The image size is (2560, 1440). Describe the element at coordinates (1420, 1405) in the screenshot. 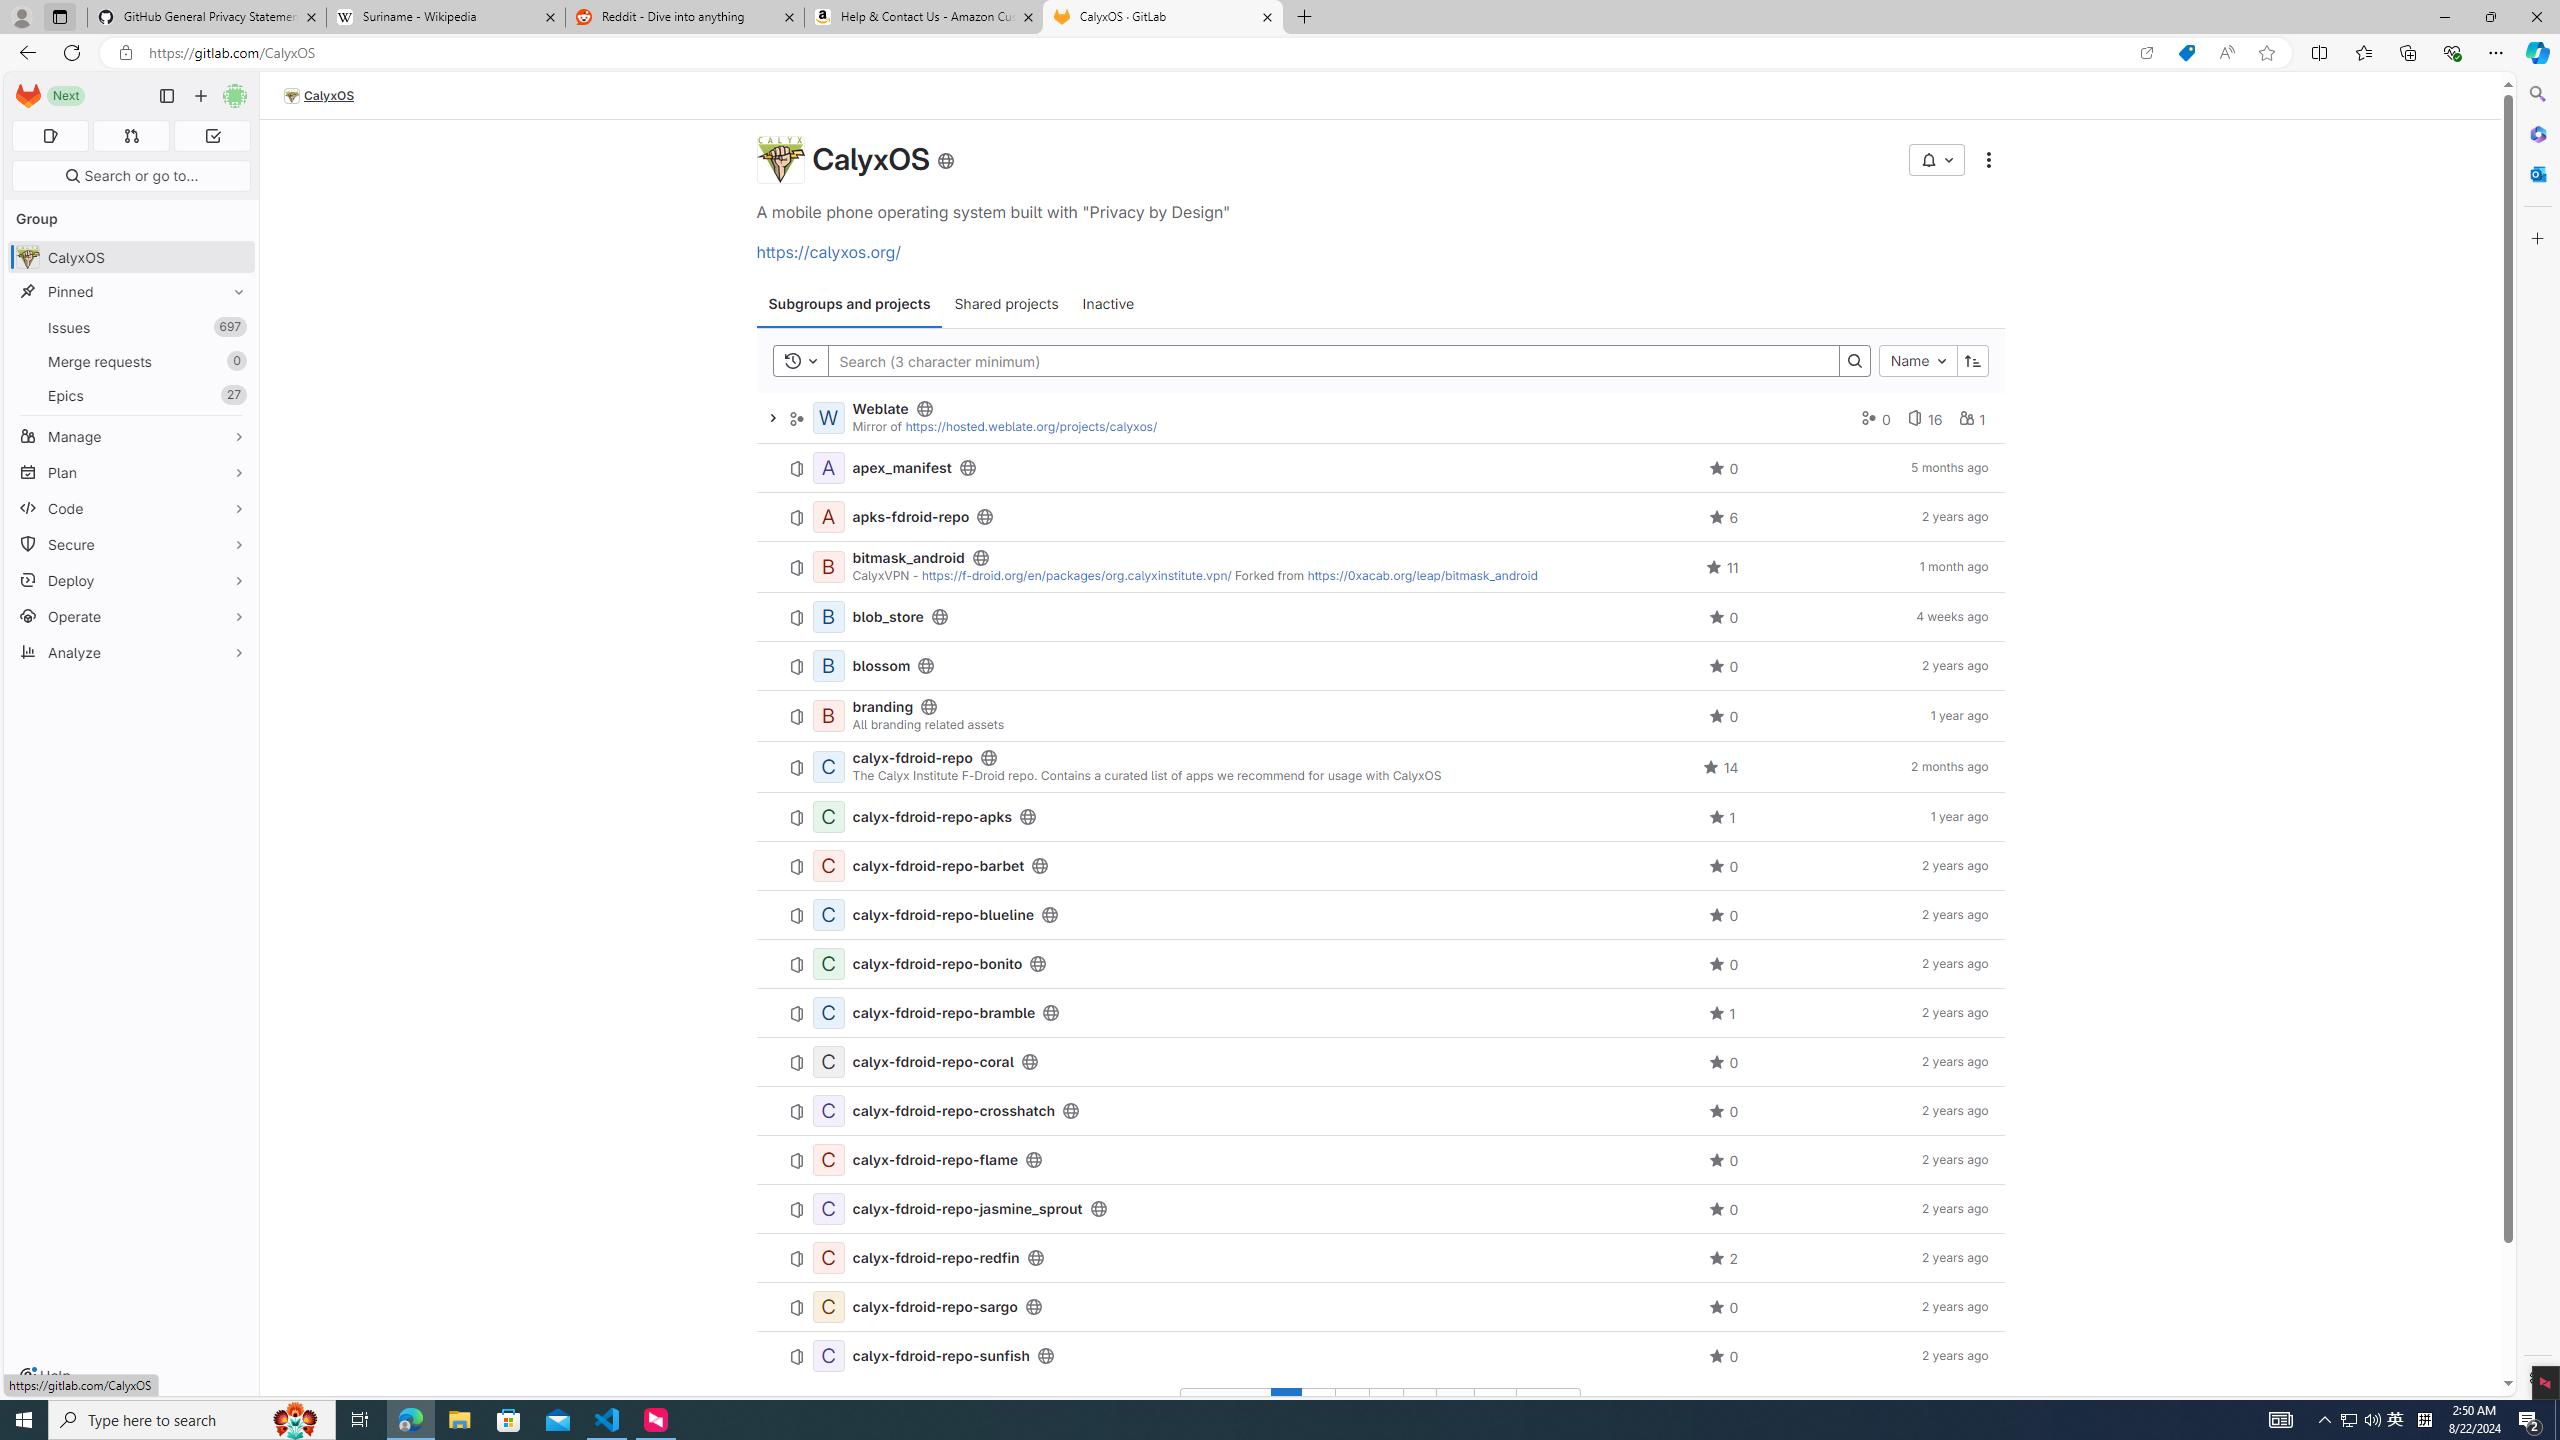

I see `Go to page 5` at that location.